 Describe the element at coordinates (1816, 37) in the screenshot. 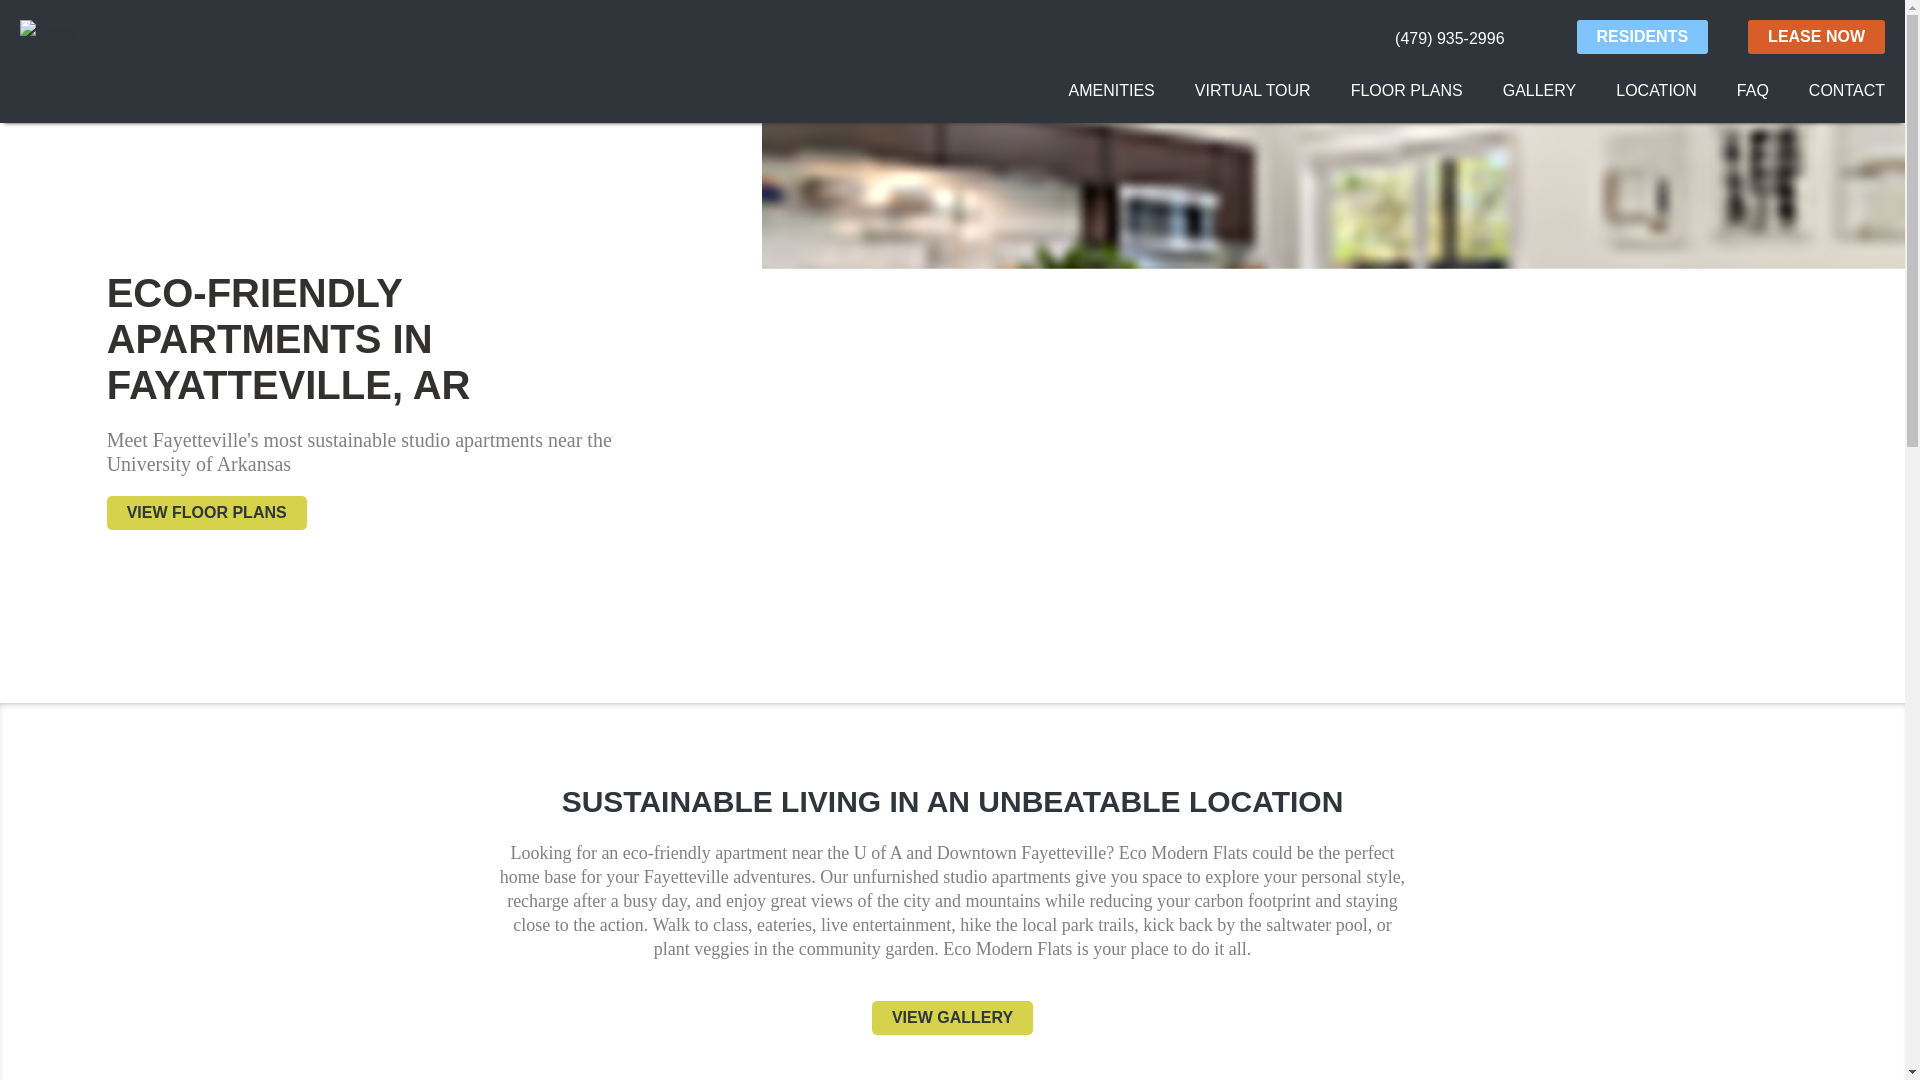

I see `Lease Now` at that location.